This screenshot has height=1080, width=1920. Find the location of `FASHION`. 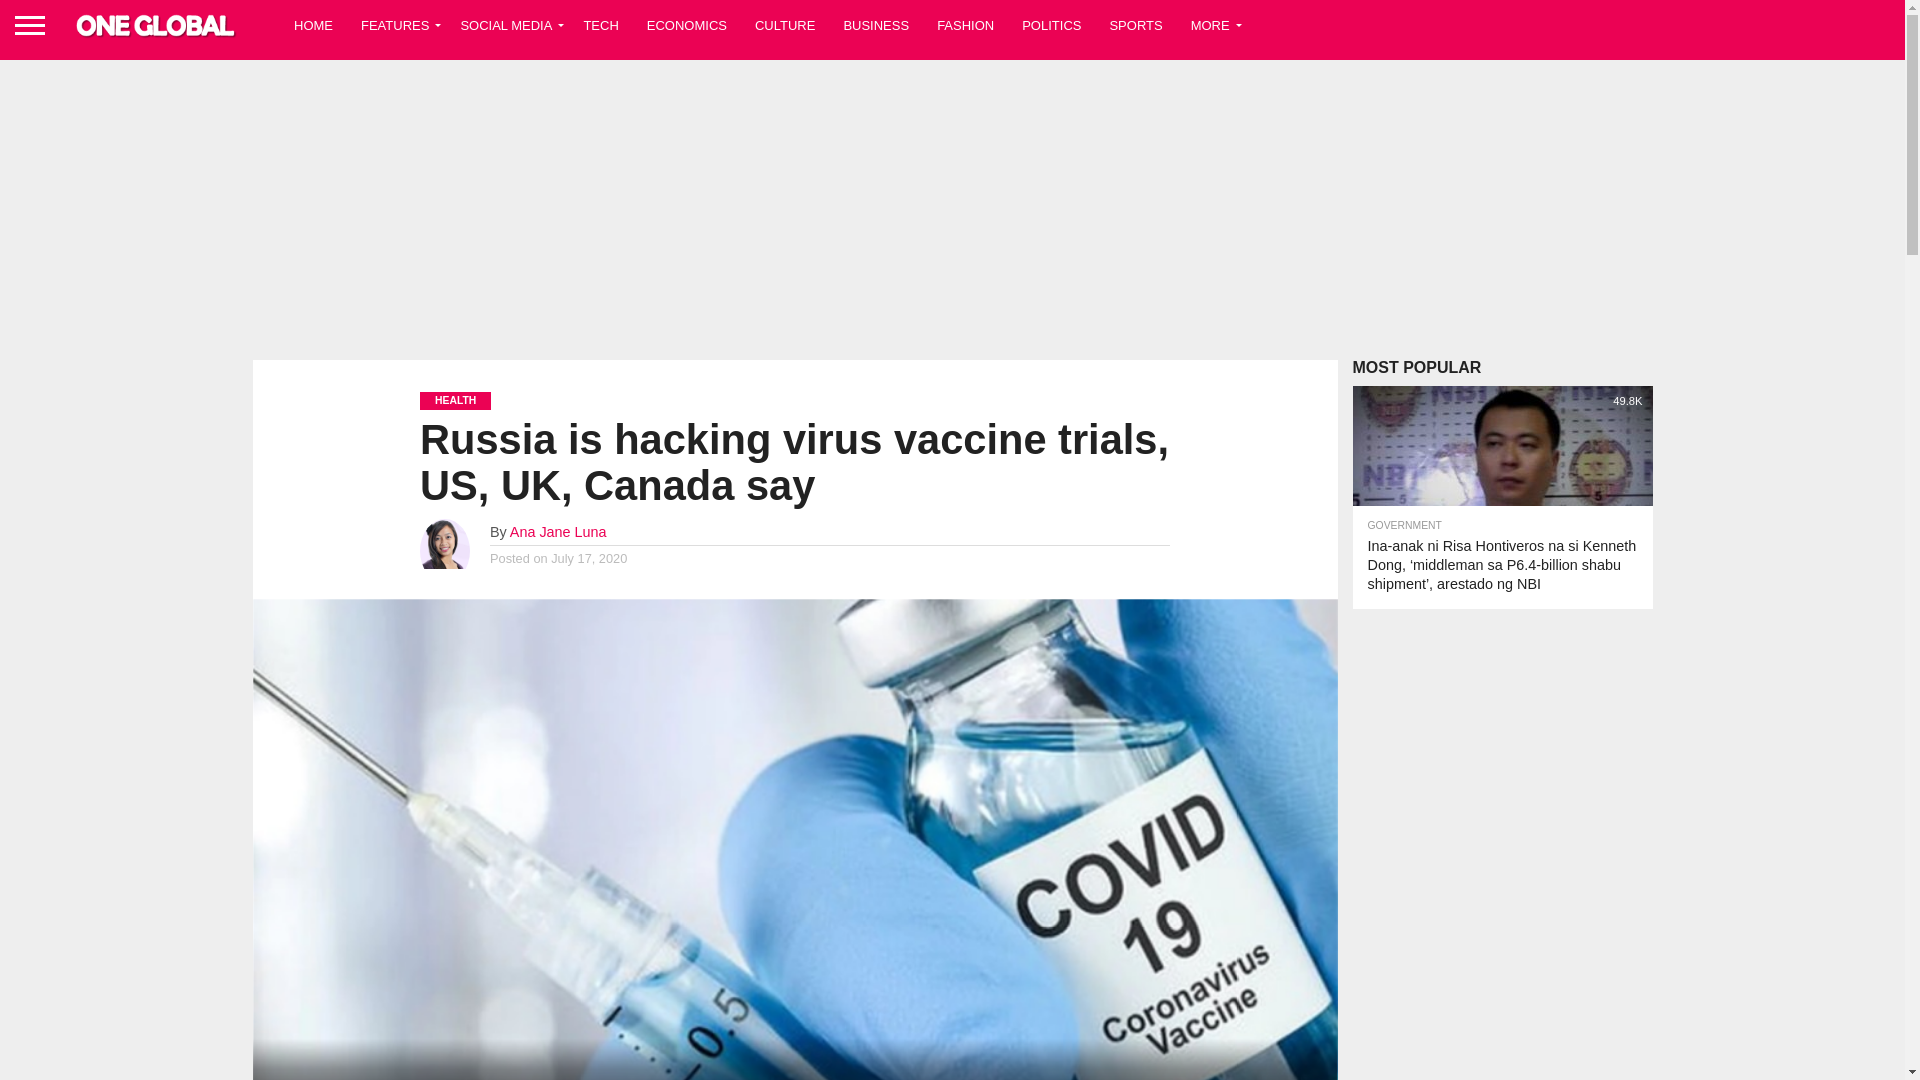

FASHION is located at coordinates (966, 24).